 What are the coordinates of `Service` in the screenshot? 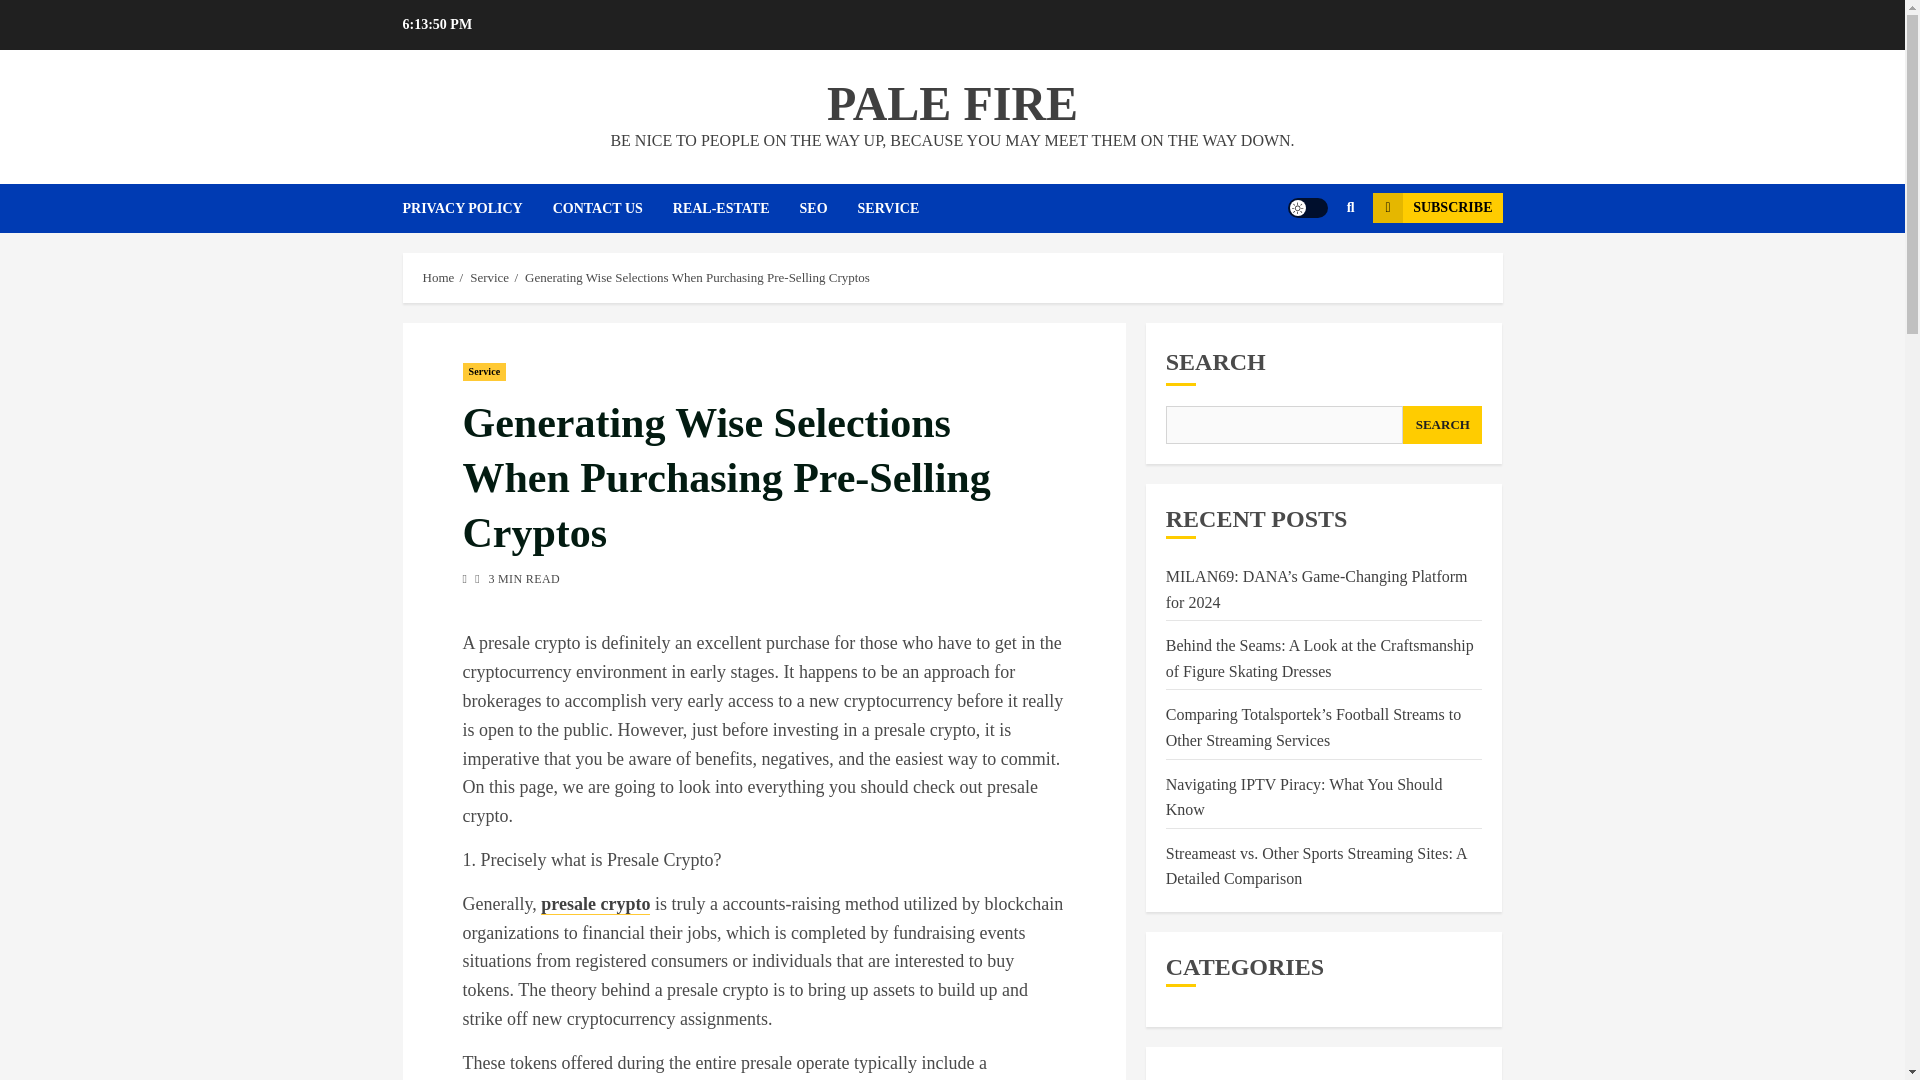 It's located at (489, 278).